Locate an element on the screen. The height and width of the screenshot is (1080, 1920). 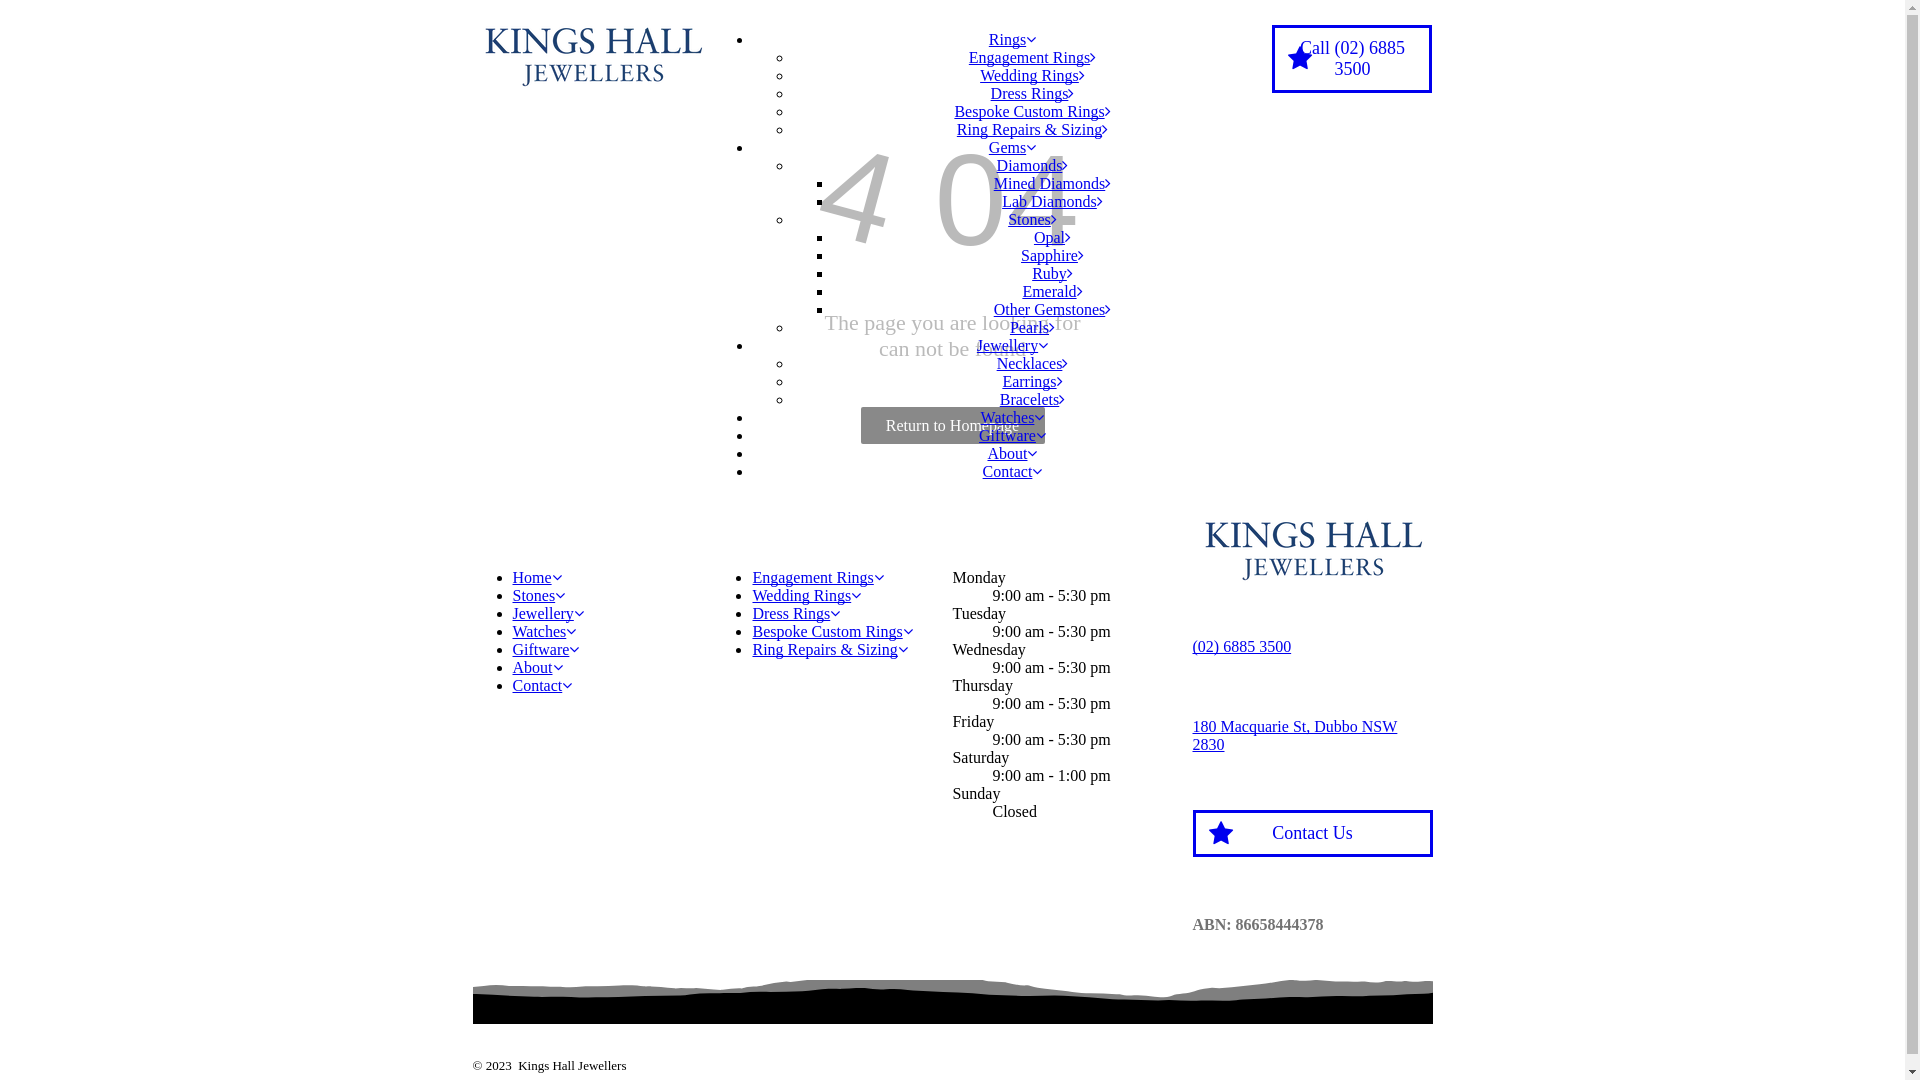
Mined Diamonds is located at coordinates (1053, 184).